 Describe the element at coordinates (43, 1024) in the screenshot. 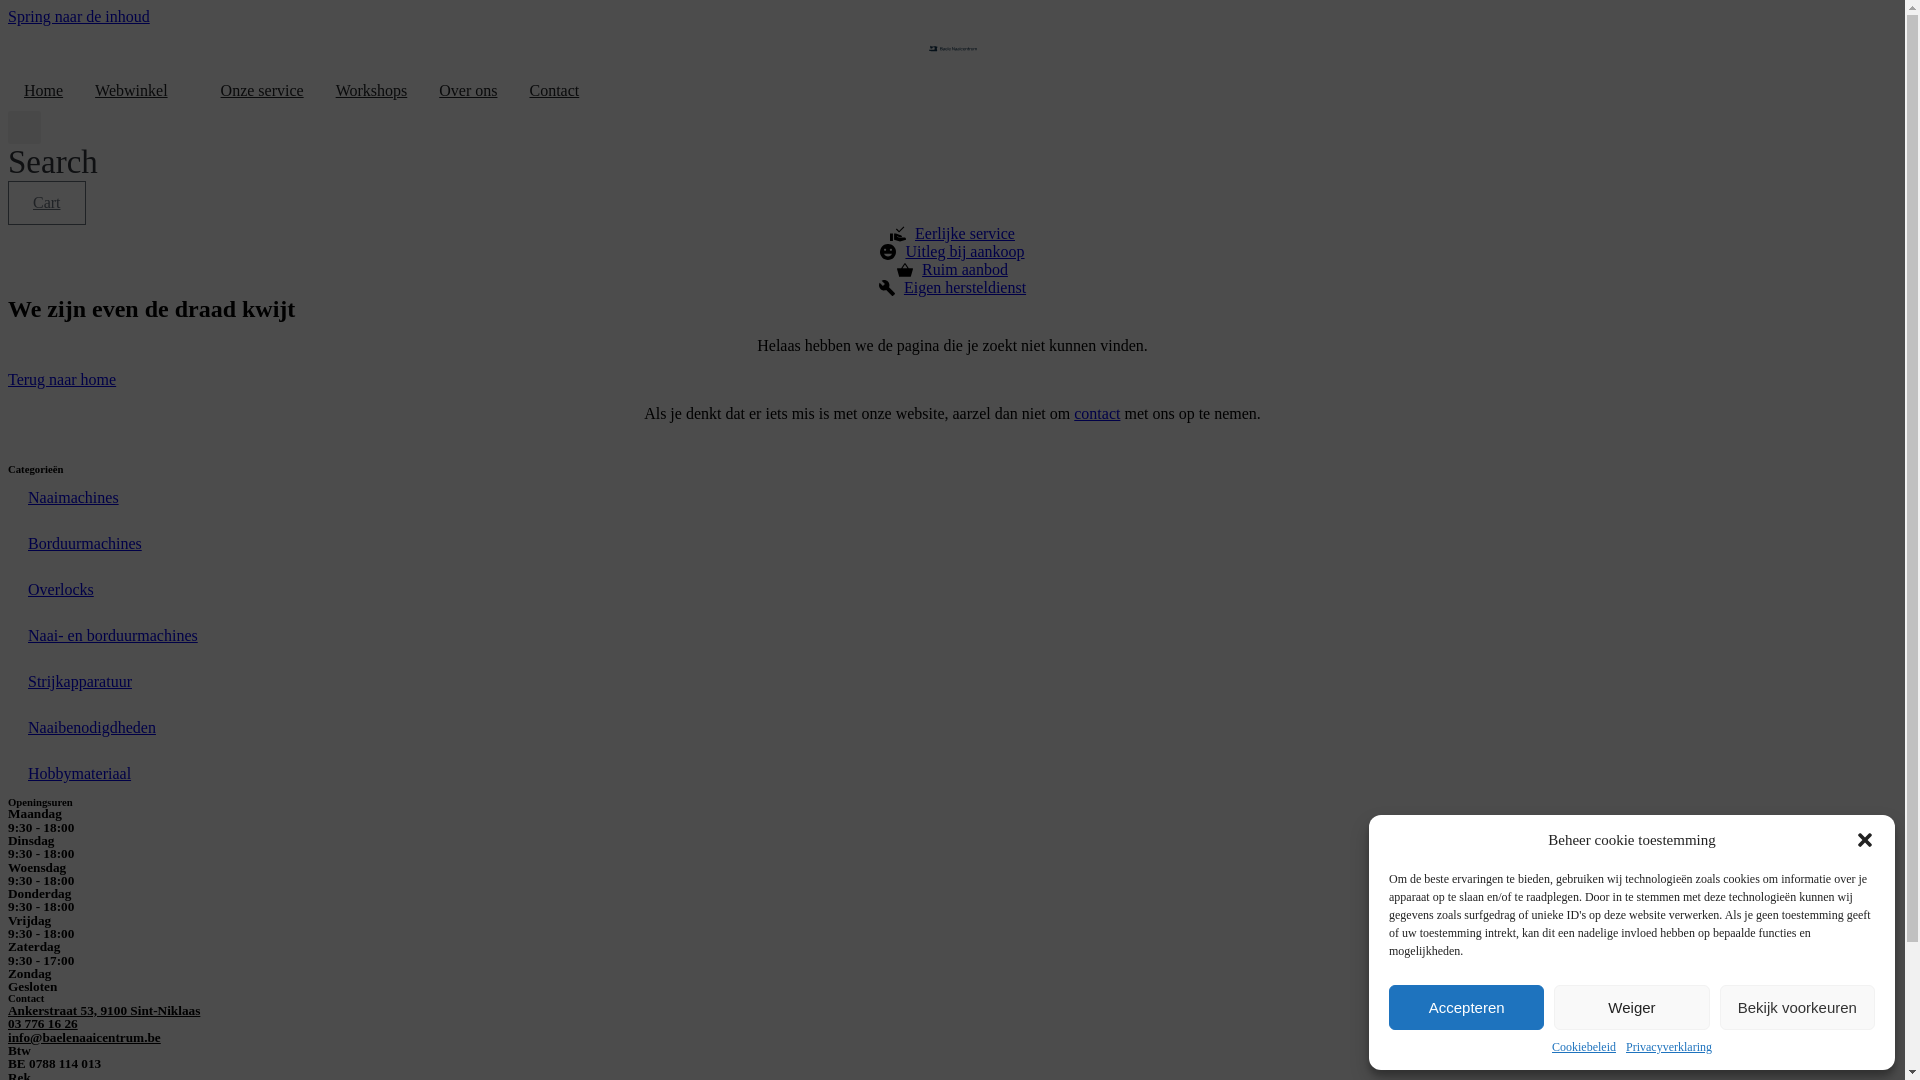

I see `03 776 16 26` at that location.